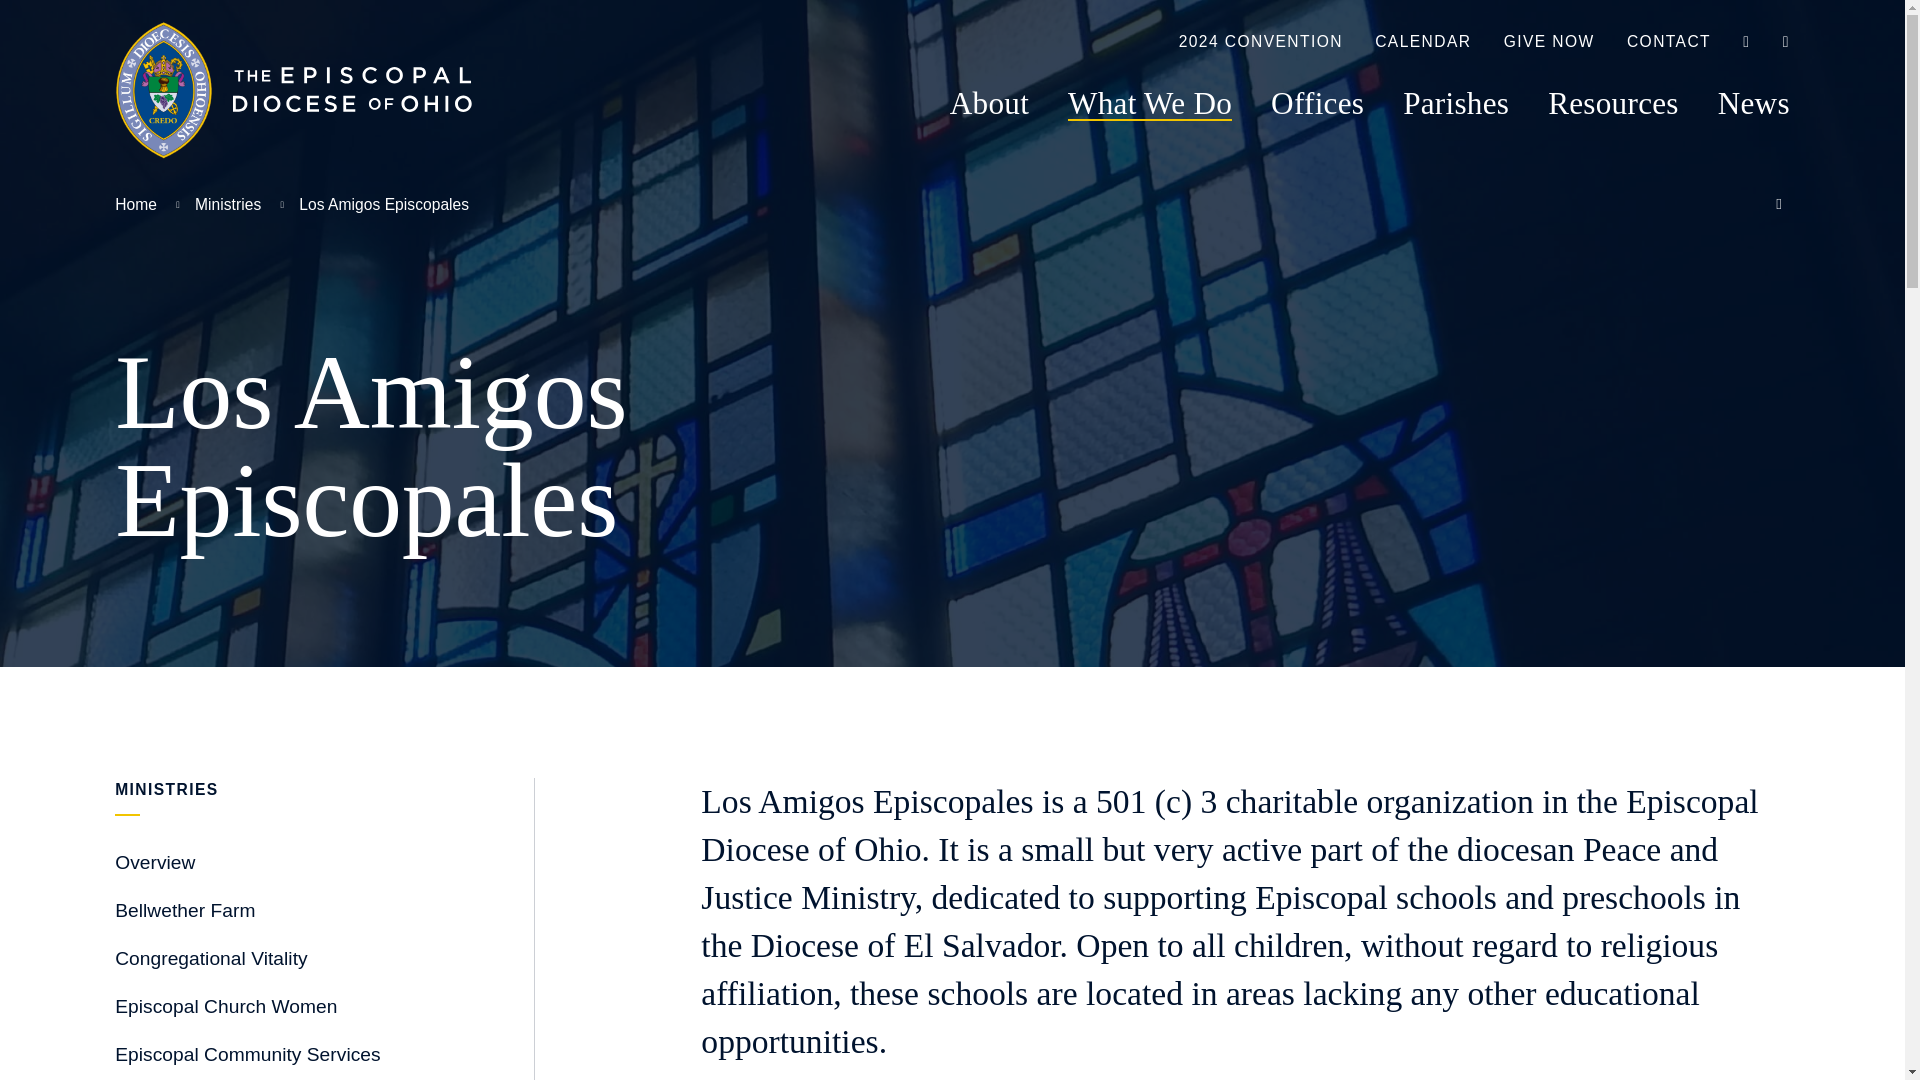  What do you see at coordinates (990, 103) in the screenshot?
I see `About` at bounding box center [990, 103].